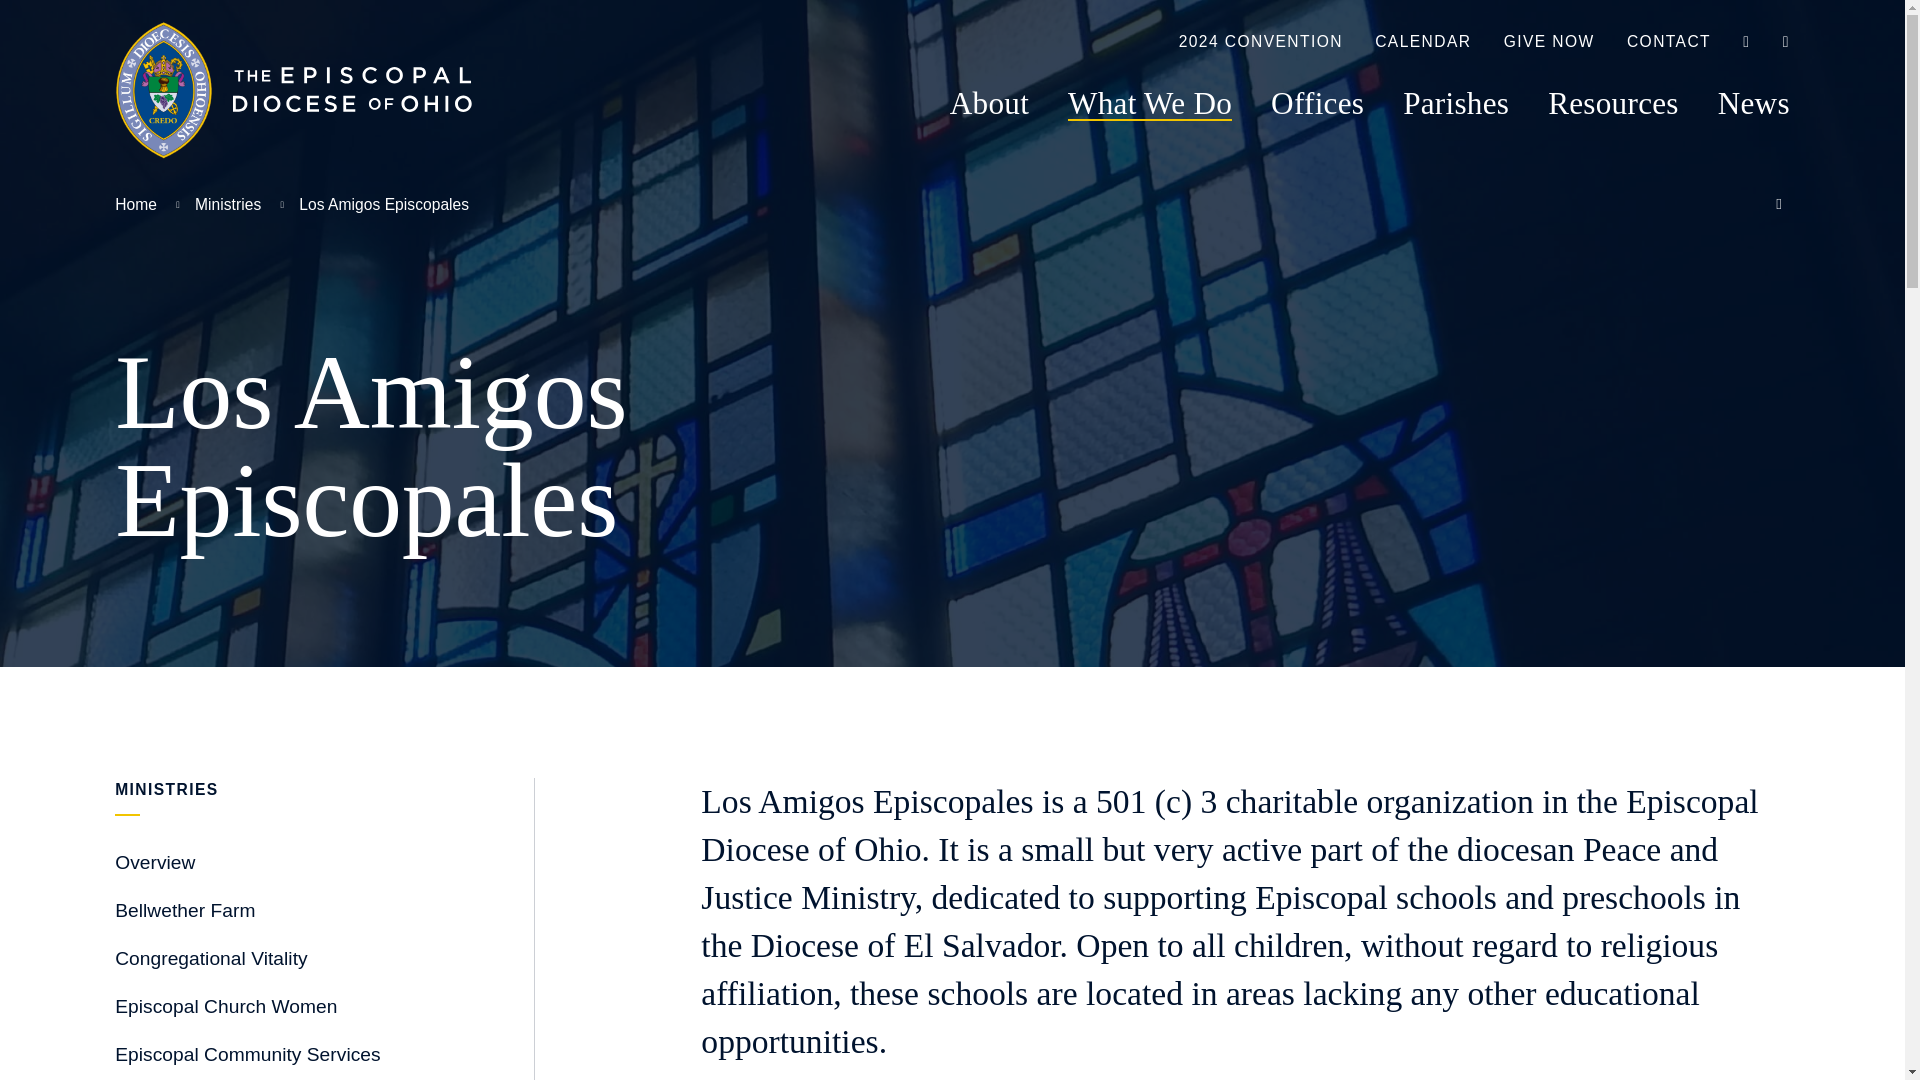  What do you see at coordinates (990, 103) in the screenshot?
I see `About` at bounding box center [990, 103].